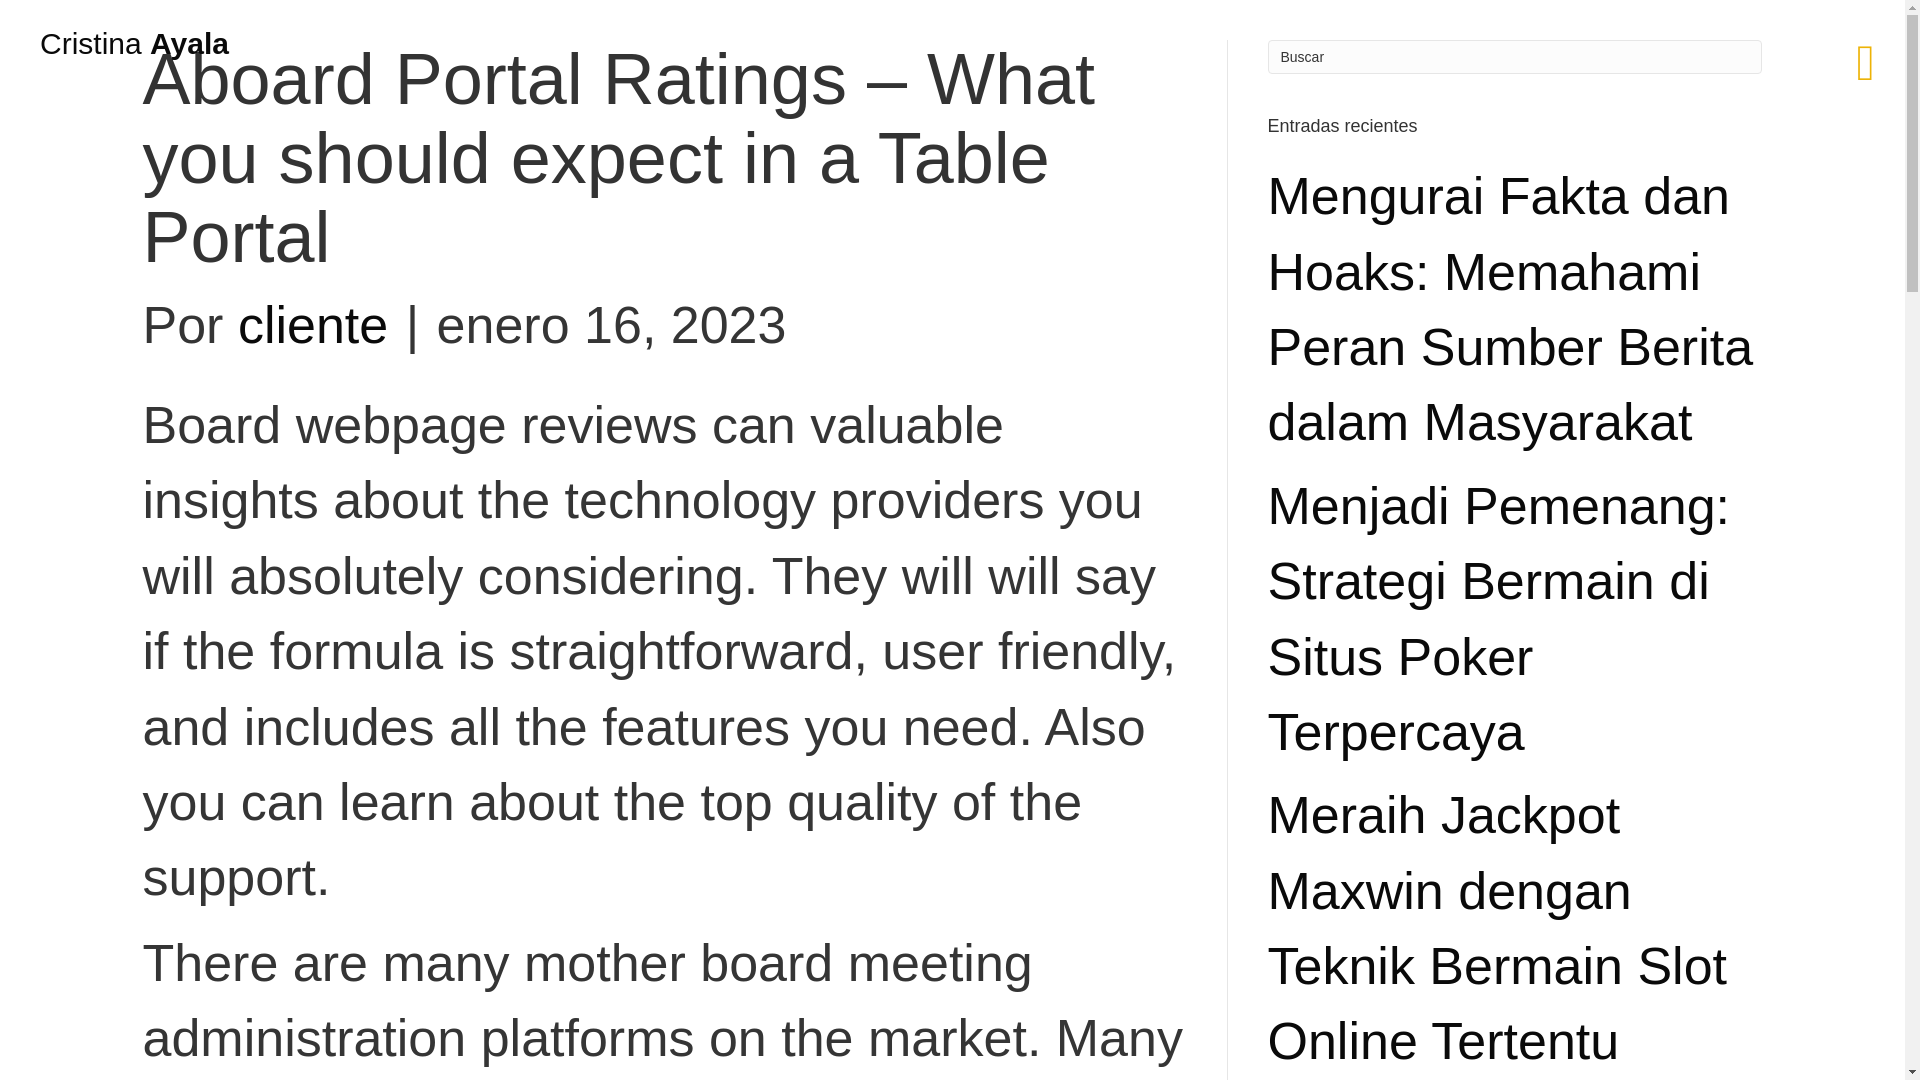  Describe the element at coordinates (134, 44) in the screenshot. I see `Cristina Ayala` at that location.